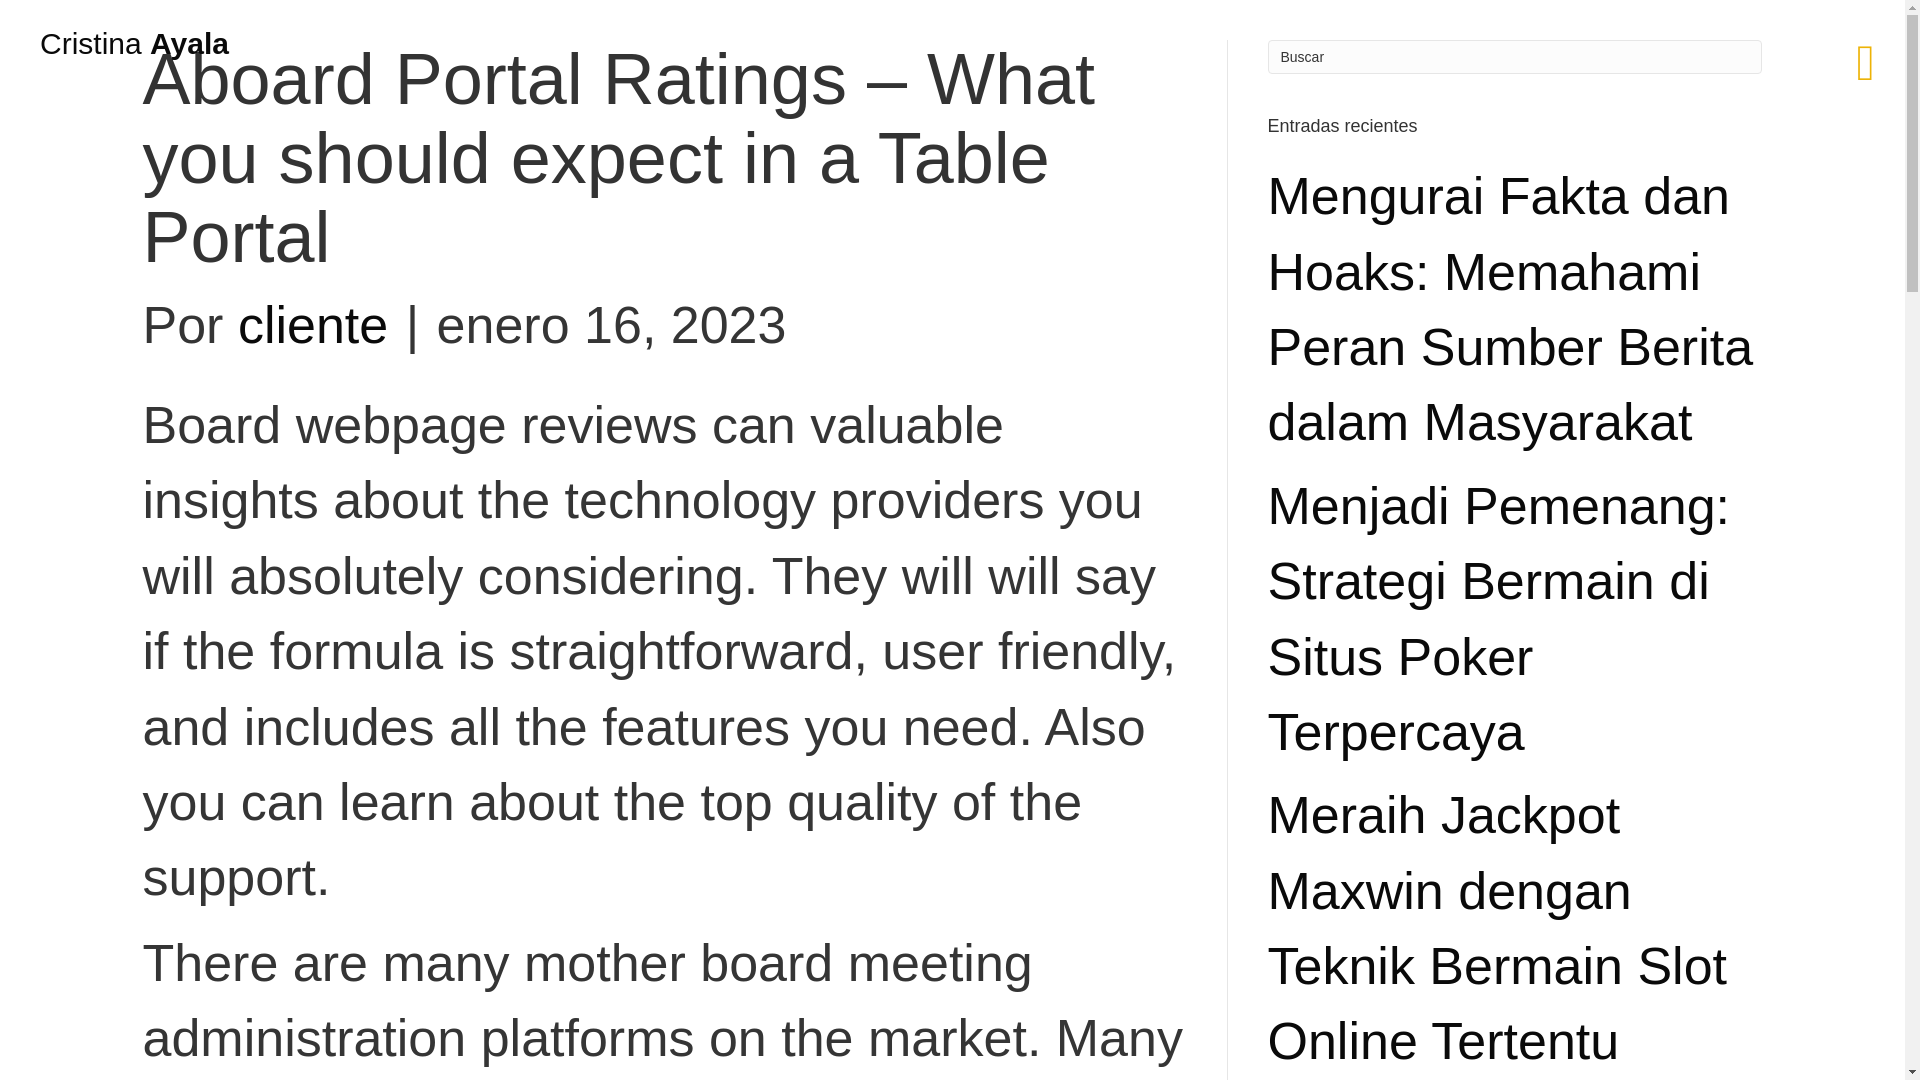  Describe the element at coordinates (134, 44) in the screenshot. I see `Cristina Ayala` at that location.